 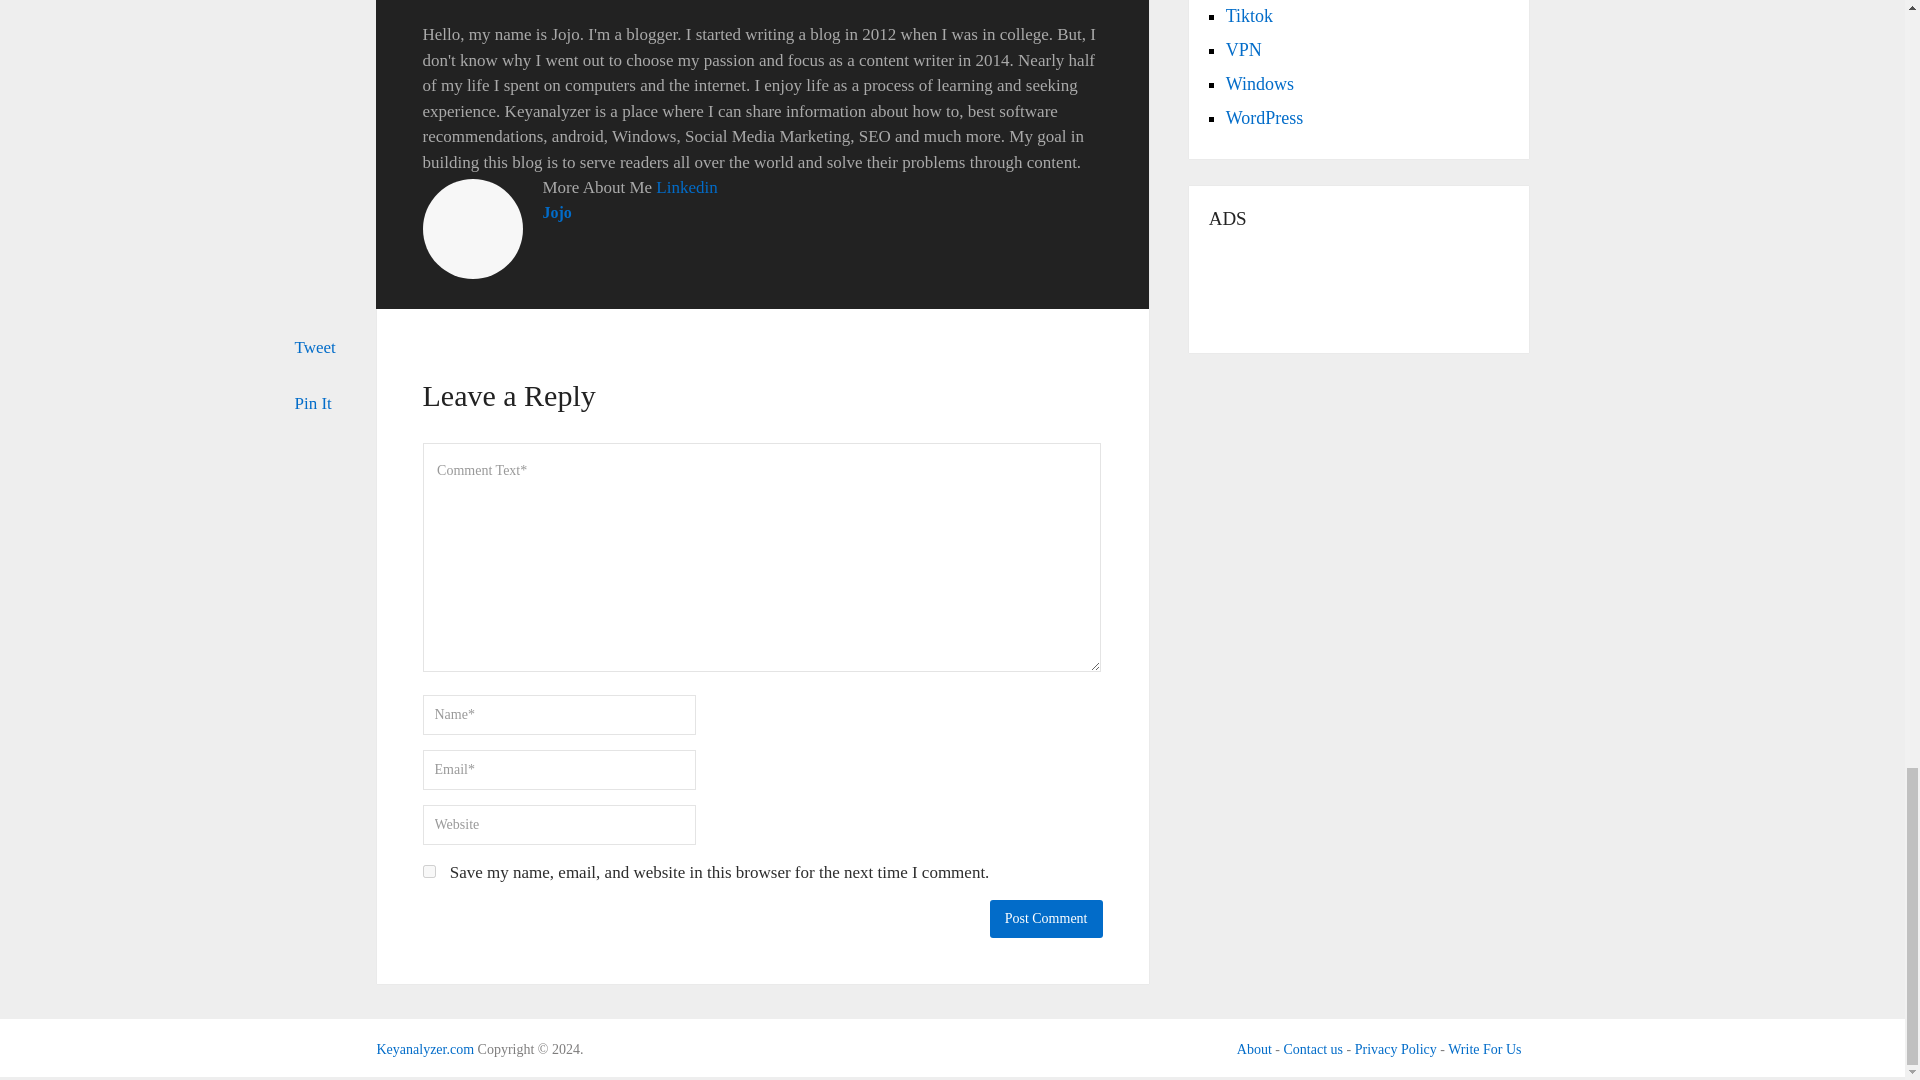 What do you see at coordinates (1046, 918) in the screenshot?
I see `Post Comment` at bounding box center [1046, 918].